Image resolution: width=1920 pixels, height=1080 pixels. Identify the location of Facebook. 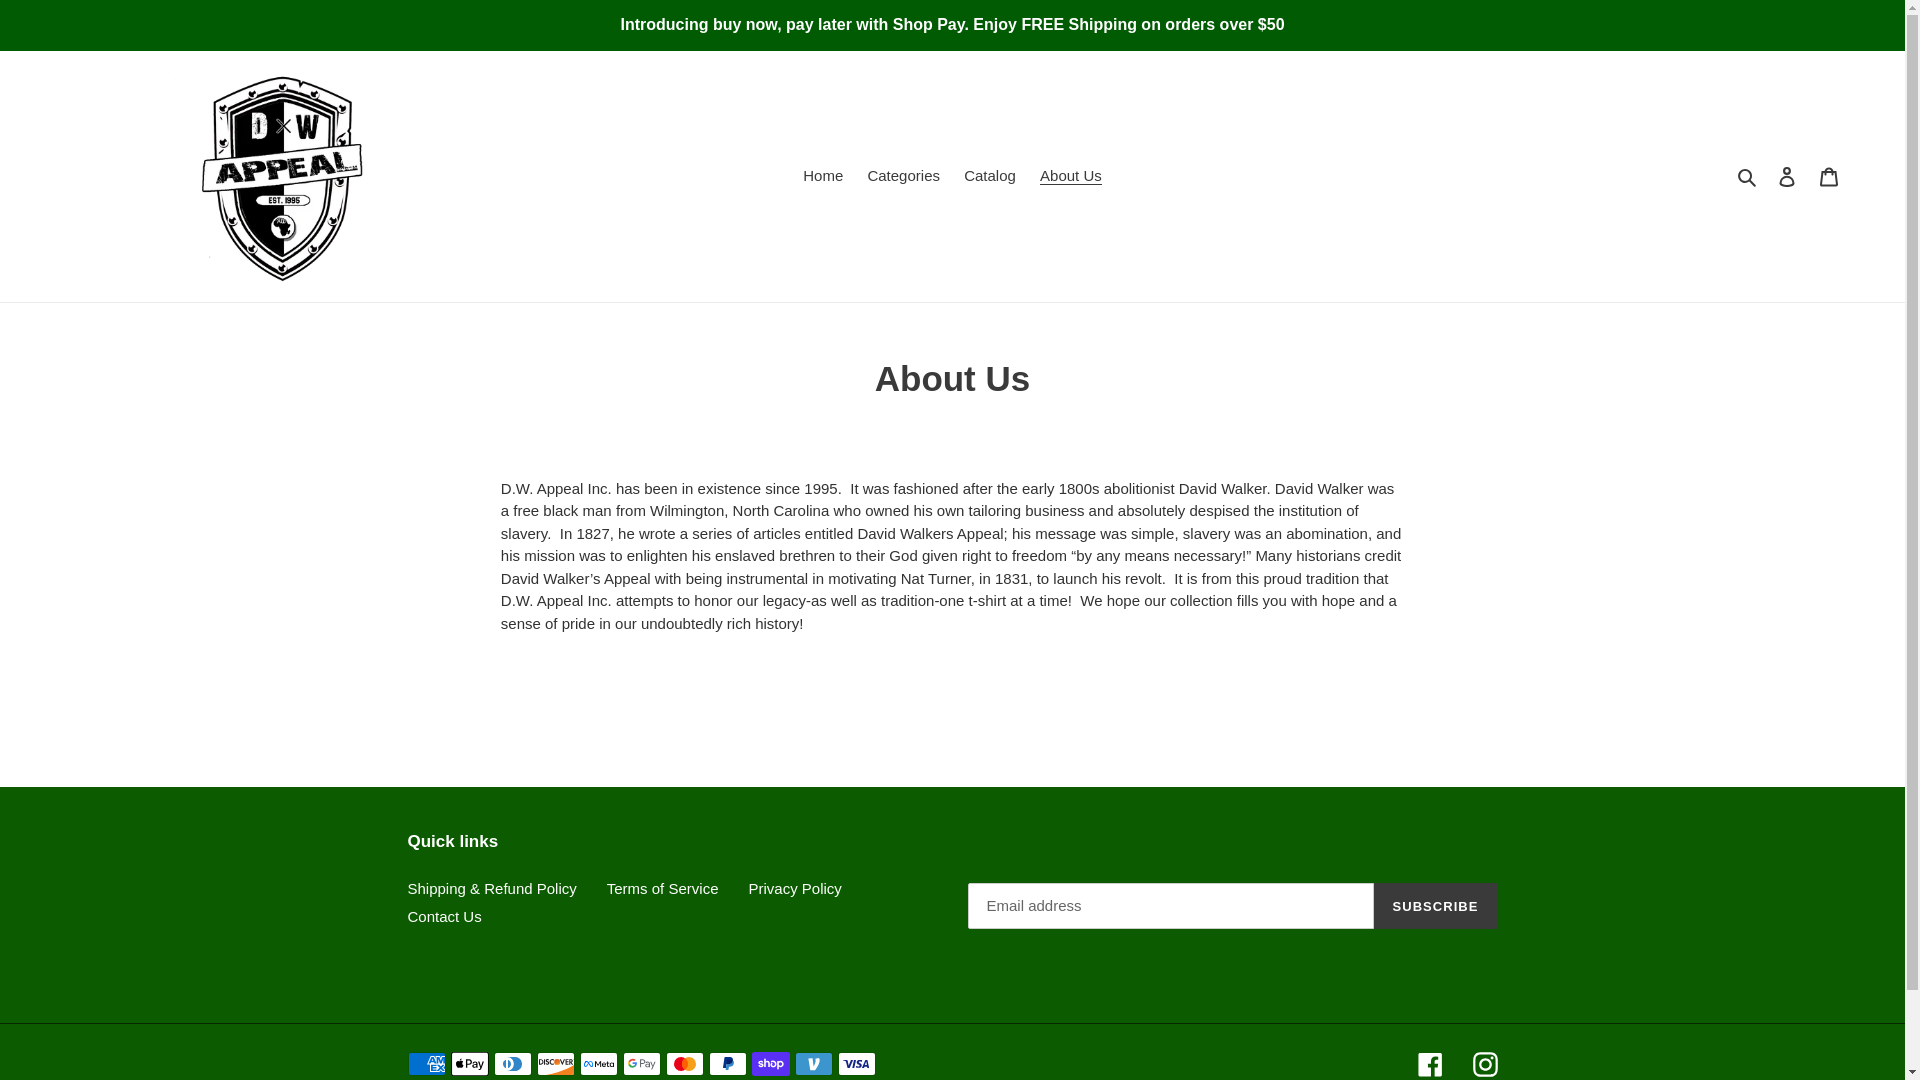
(1430, 1064).